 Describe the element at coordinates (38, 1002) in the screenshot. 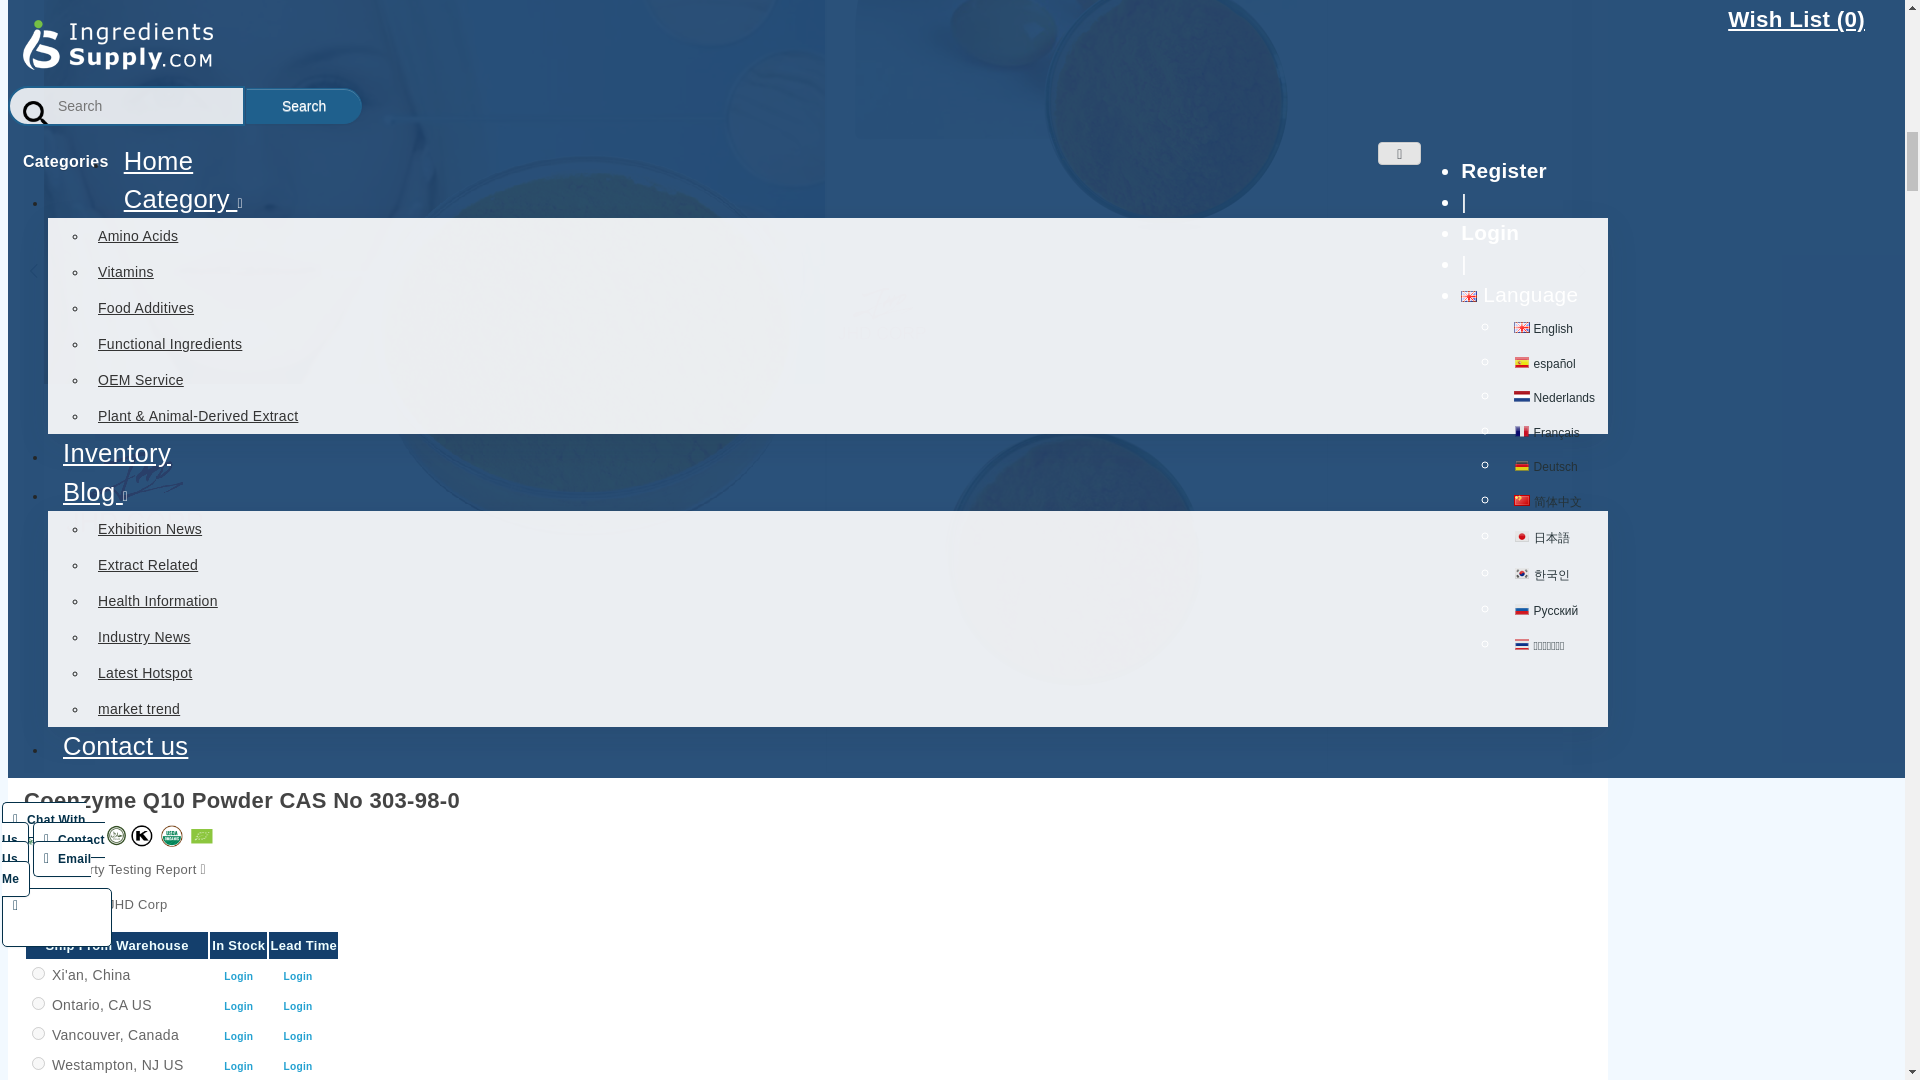

I see `2` at that location.